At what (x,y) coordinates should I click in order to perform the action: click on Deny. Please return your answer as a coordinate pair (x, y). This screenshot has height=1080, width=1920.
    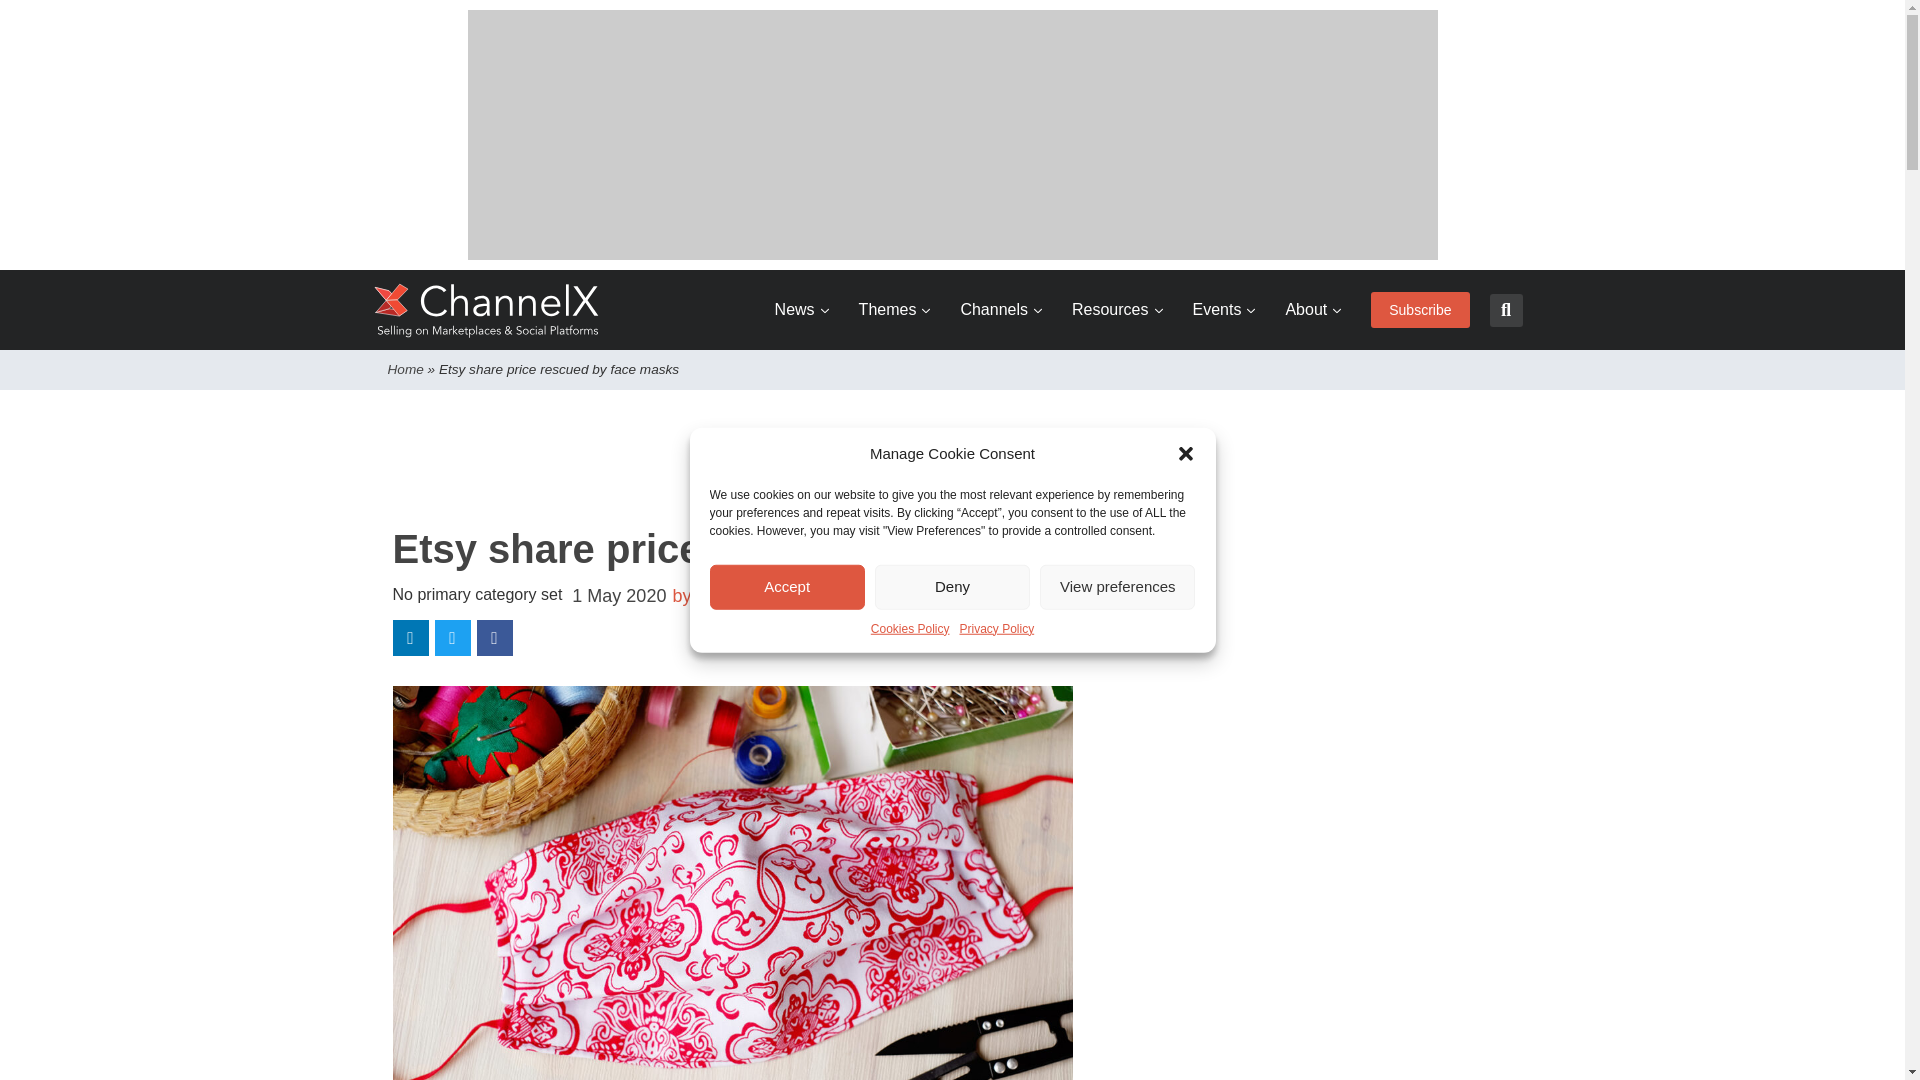
    Looking at the image, I should click on (952, 586).